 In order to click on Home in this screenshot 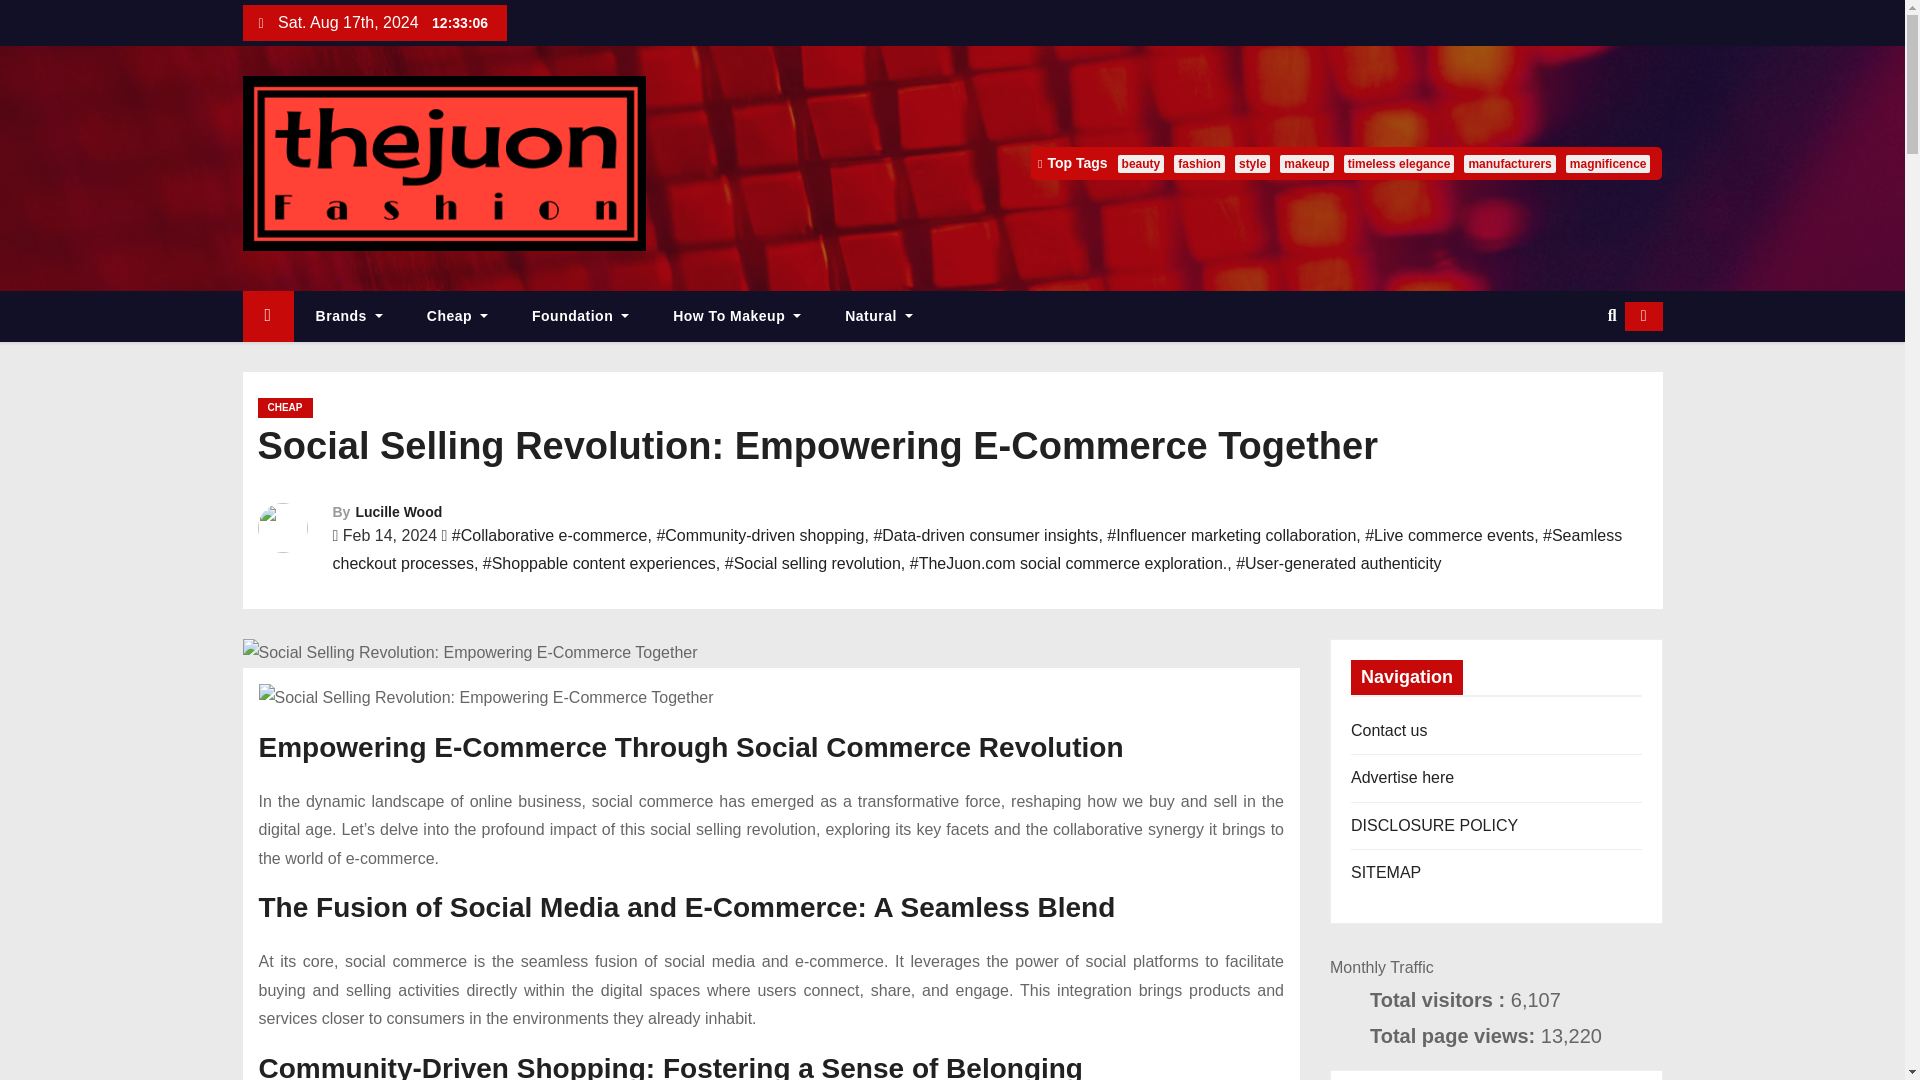, I will do `click(267, 316)`.